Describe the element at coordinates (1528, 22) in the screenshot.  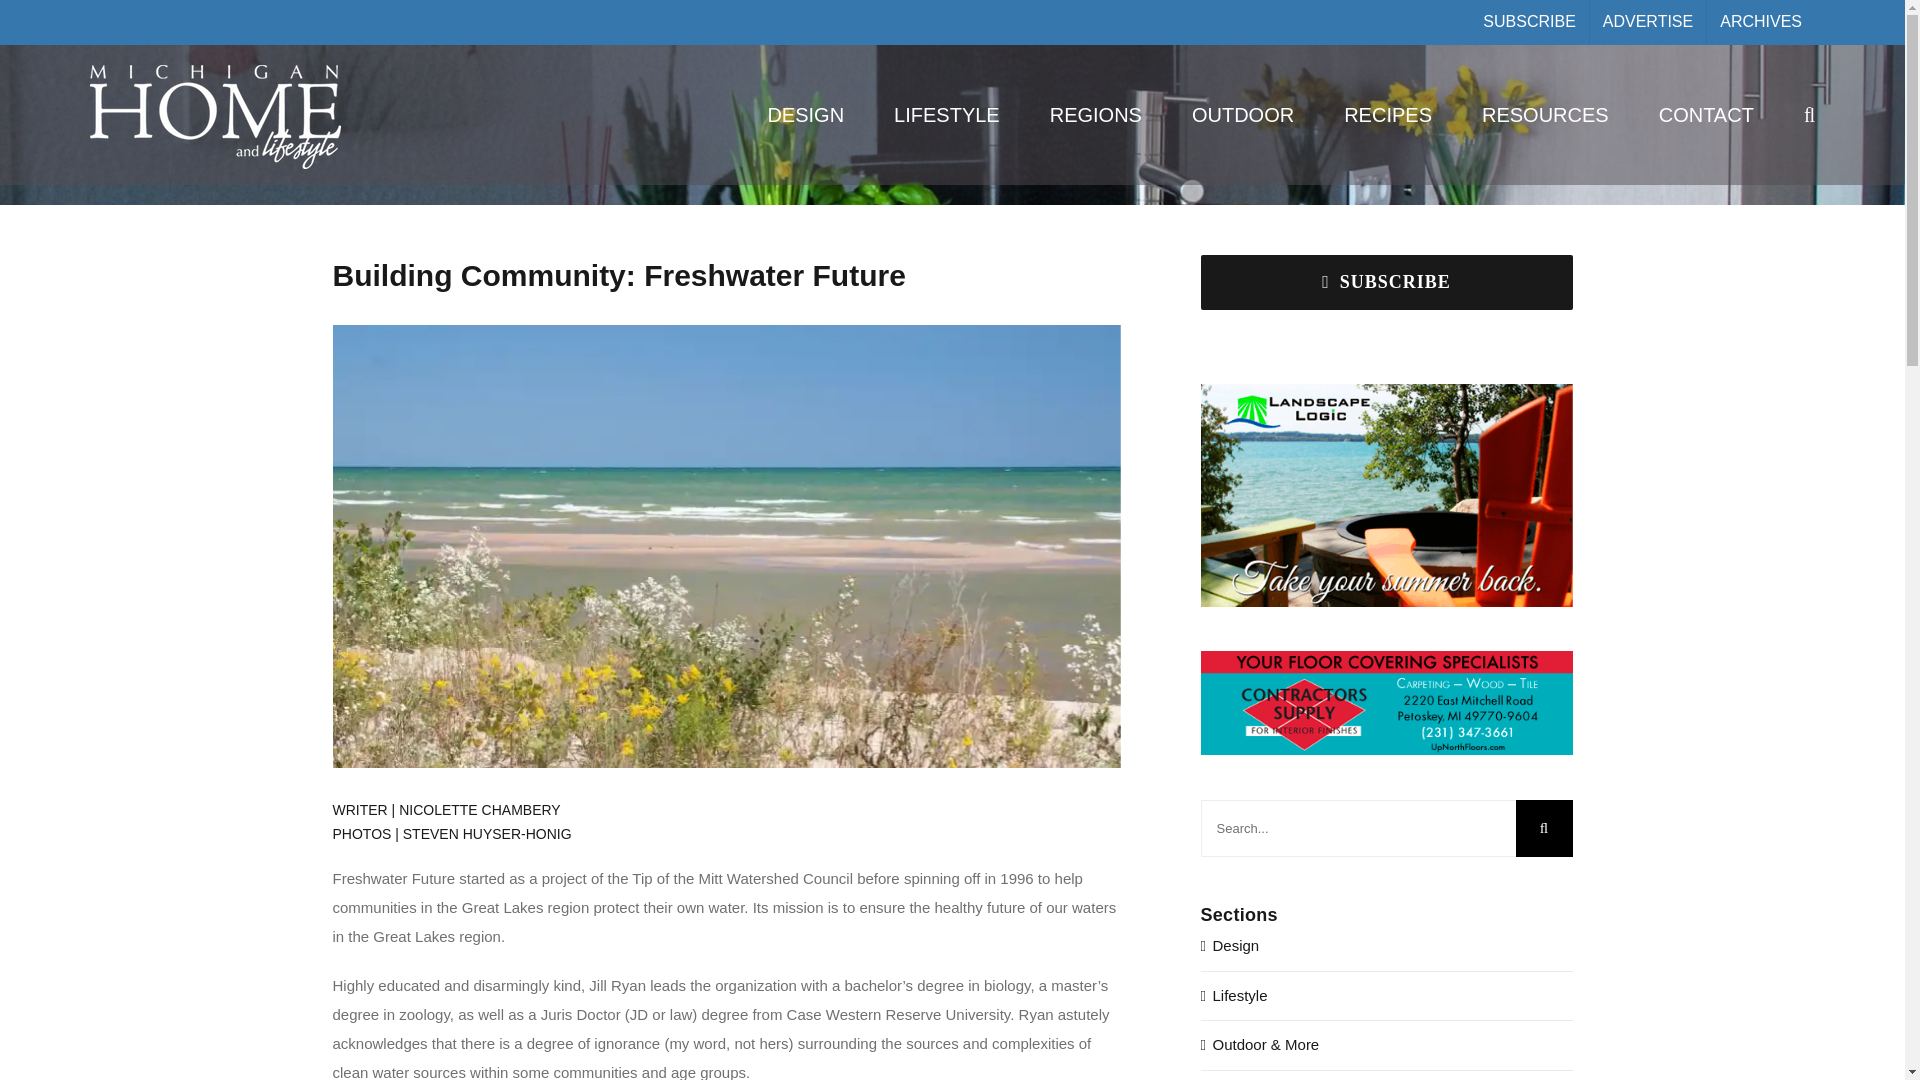
I see `SUBSCRIBE` at that location.